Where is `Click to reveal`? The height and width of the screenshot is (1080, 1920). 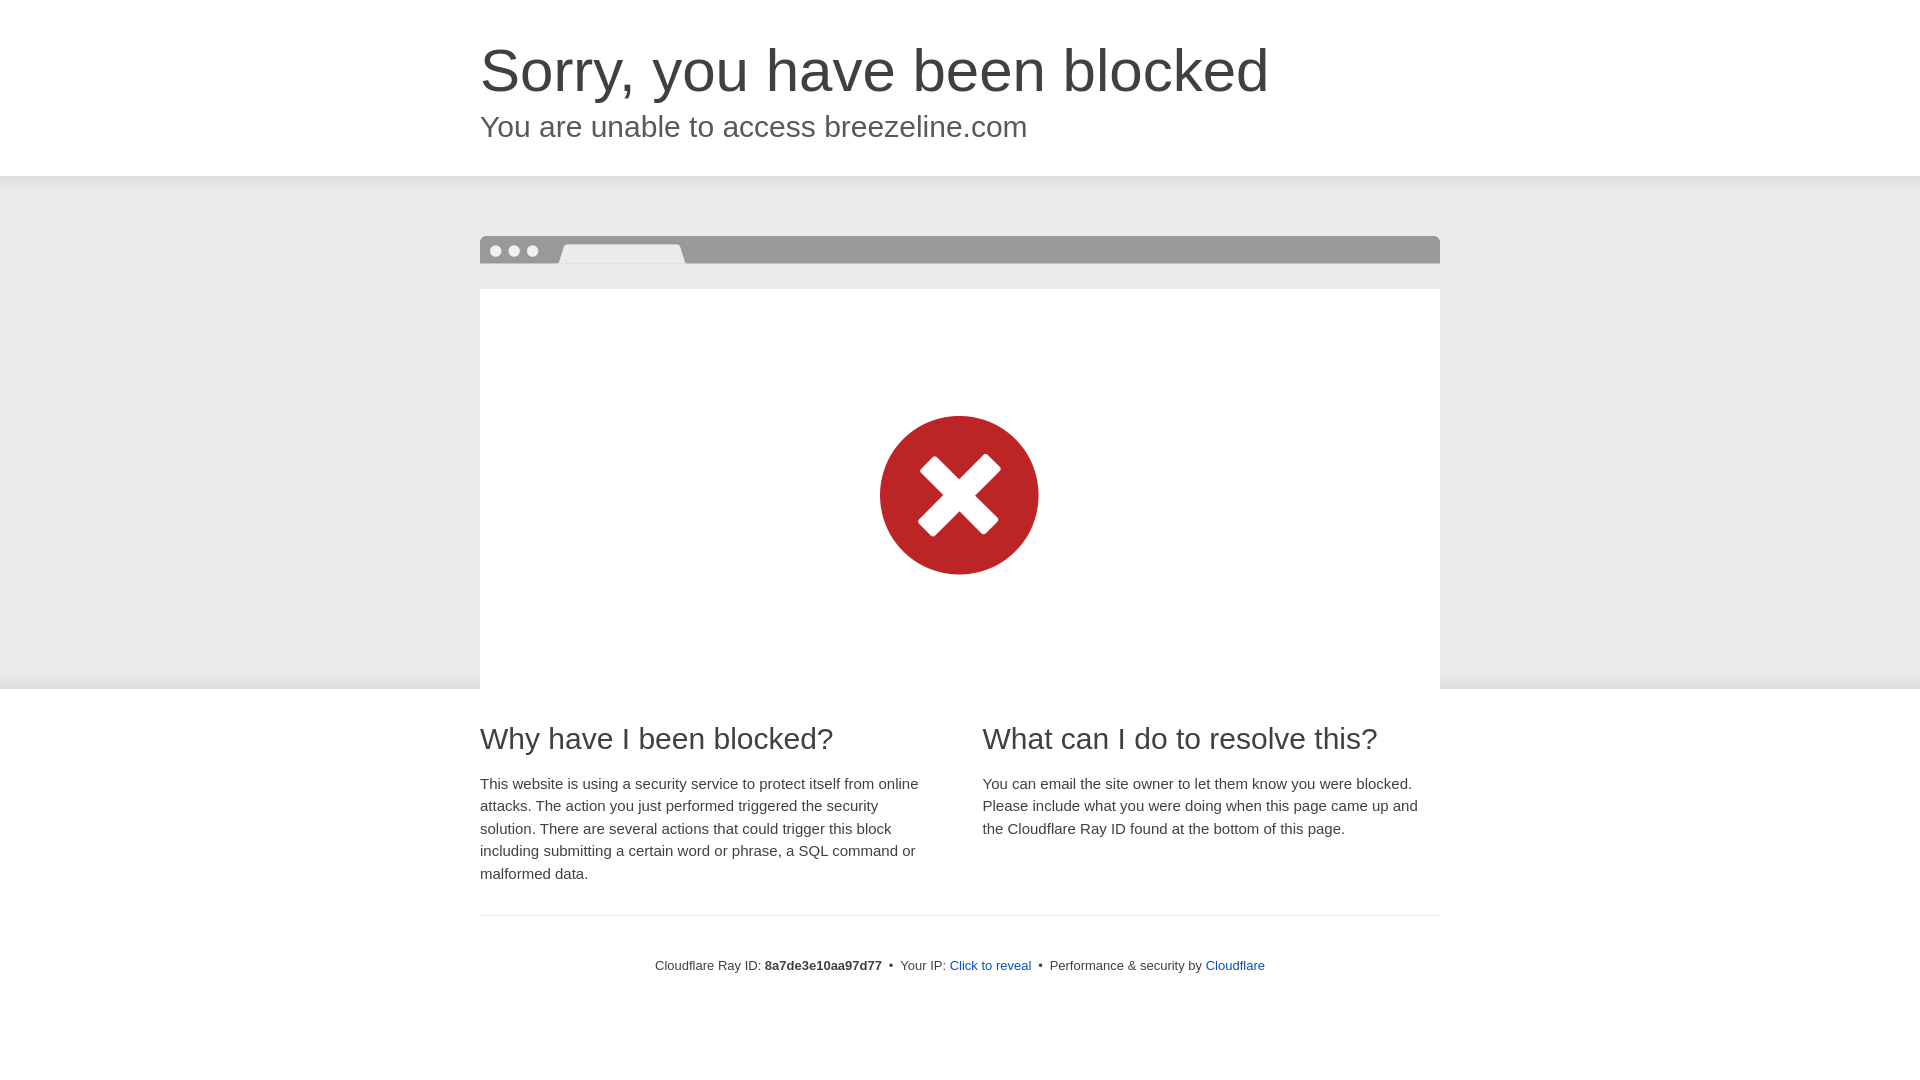 Click to reveal is located at coordinates (991, 966).